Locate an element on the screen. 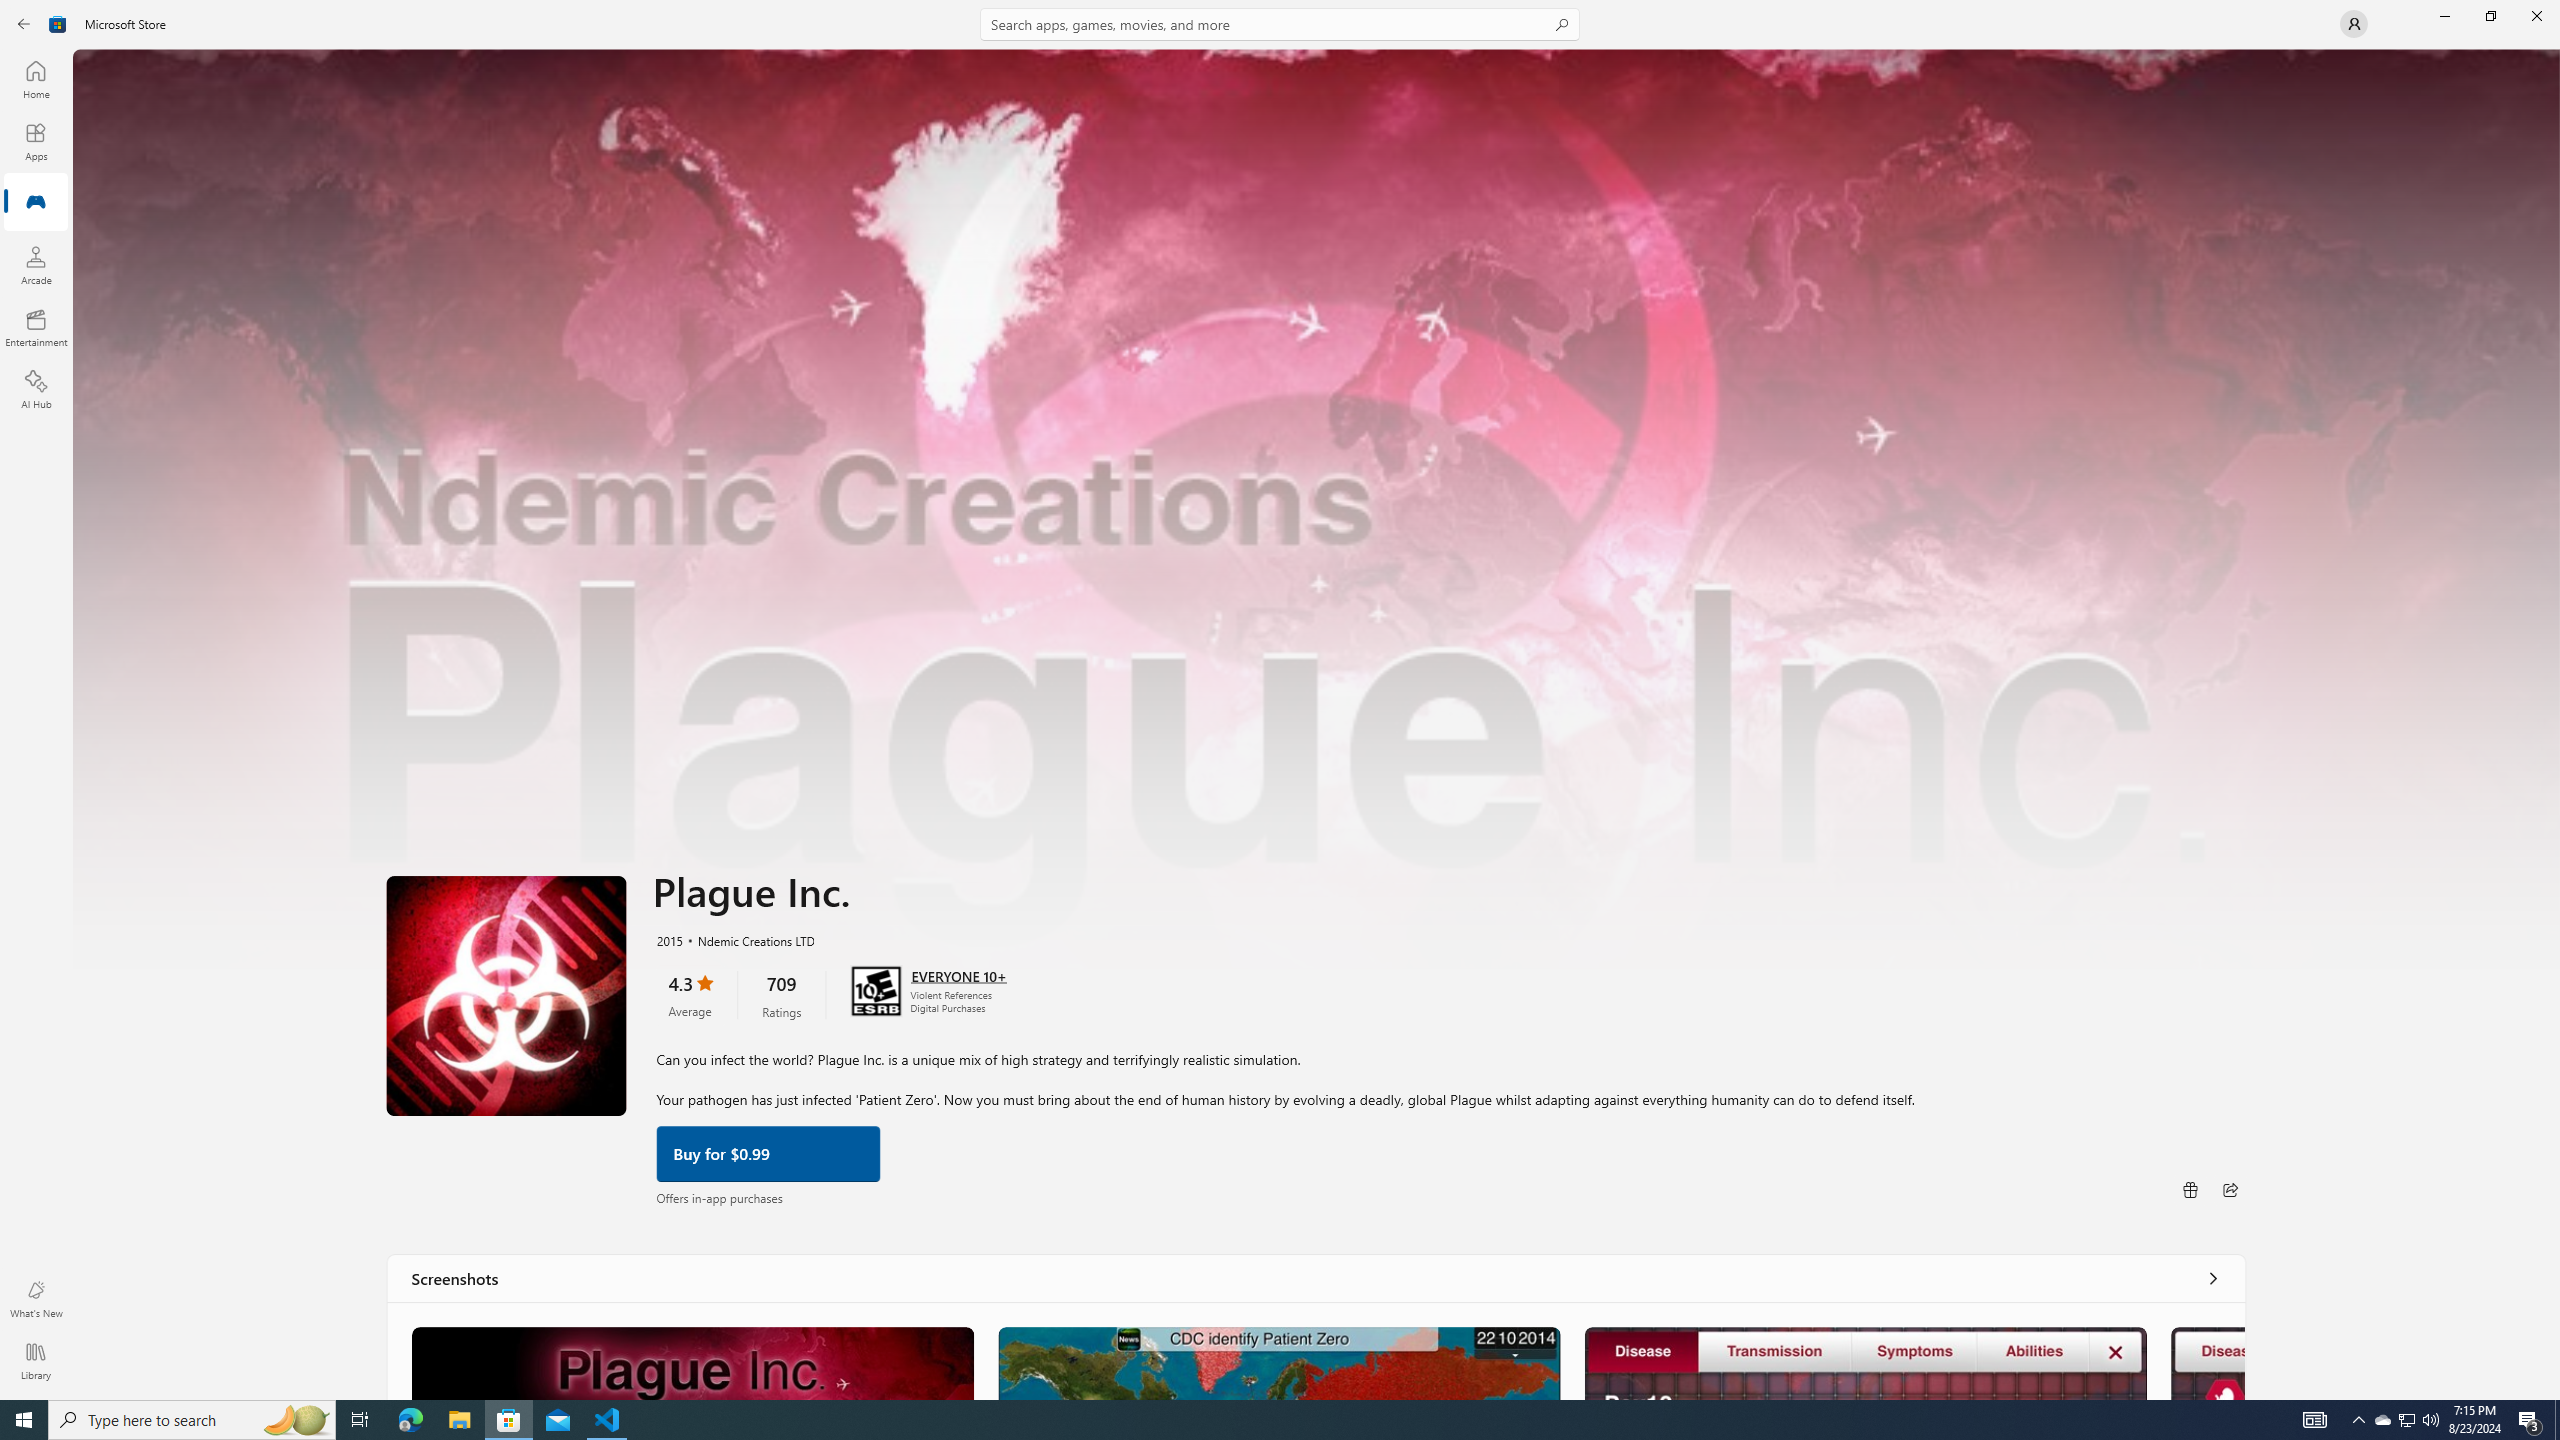 The height and width of the screenshot is (1440, 2560). Search is located at coordinates (1280, 24).